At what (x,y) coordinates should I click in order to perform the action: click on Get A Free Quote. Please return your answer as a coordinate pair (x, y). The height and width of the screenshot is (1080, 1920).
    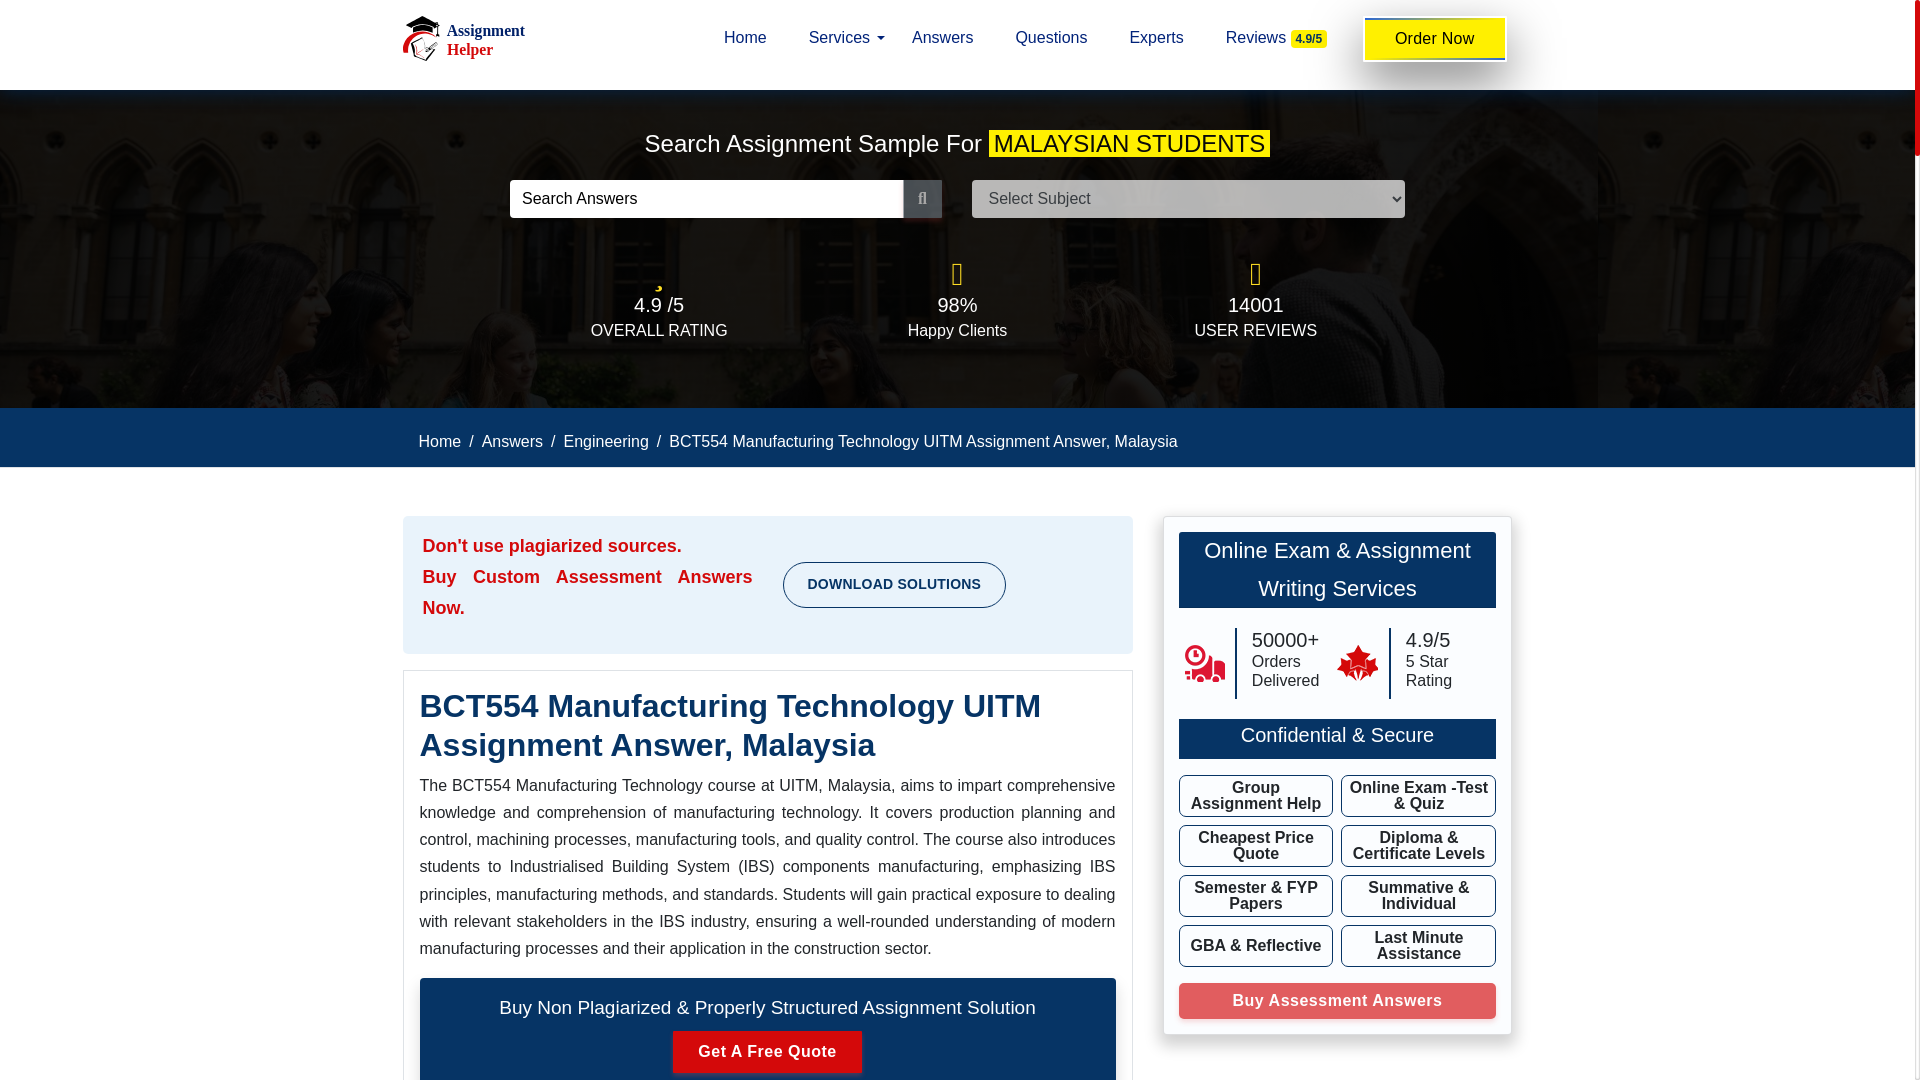
    Looking at the image, I should click on (766, 1052).